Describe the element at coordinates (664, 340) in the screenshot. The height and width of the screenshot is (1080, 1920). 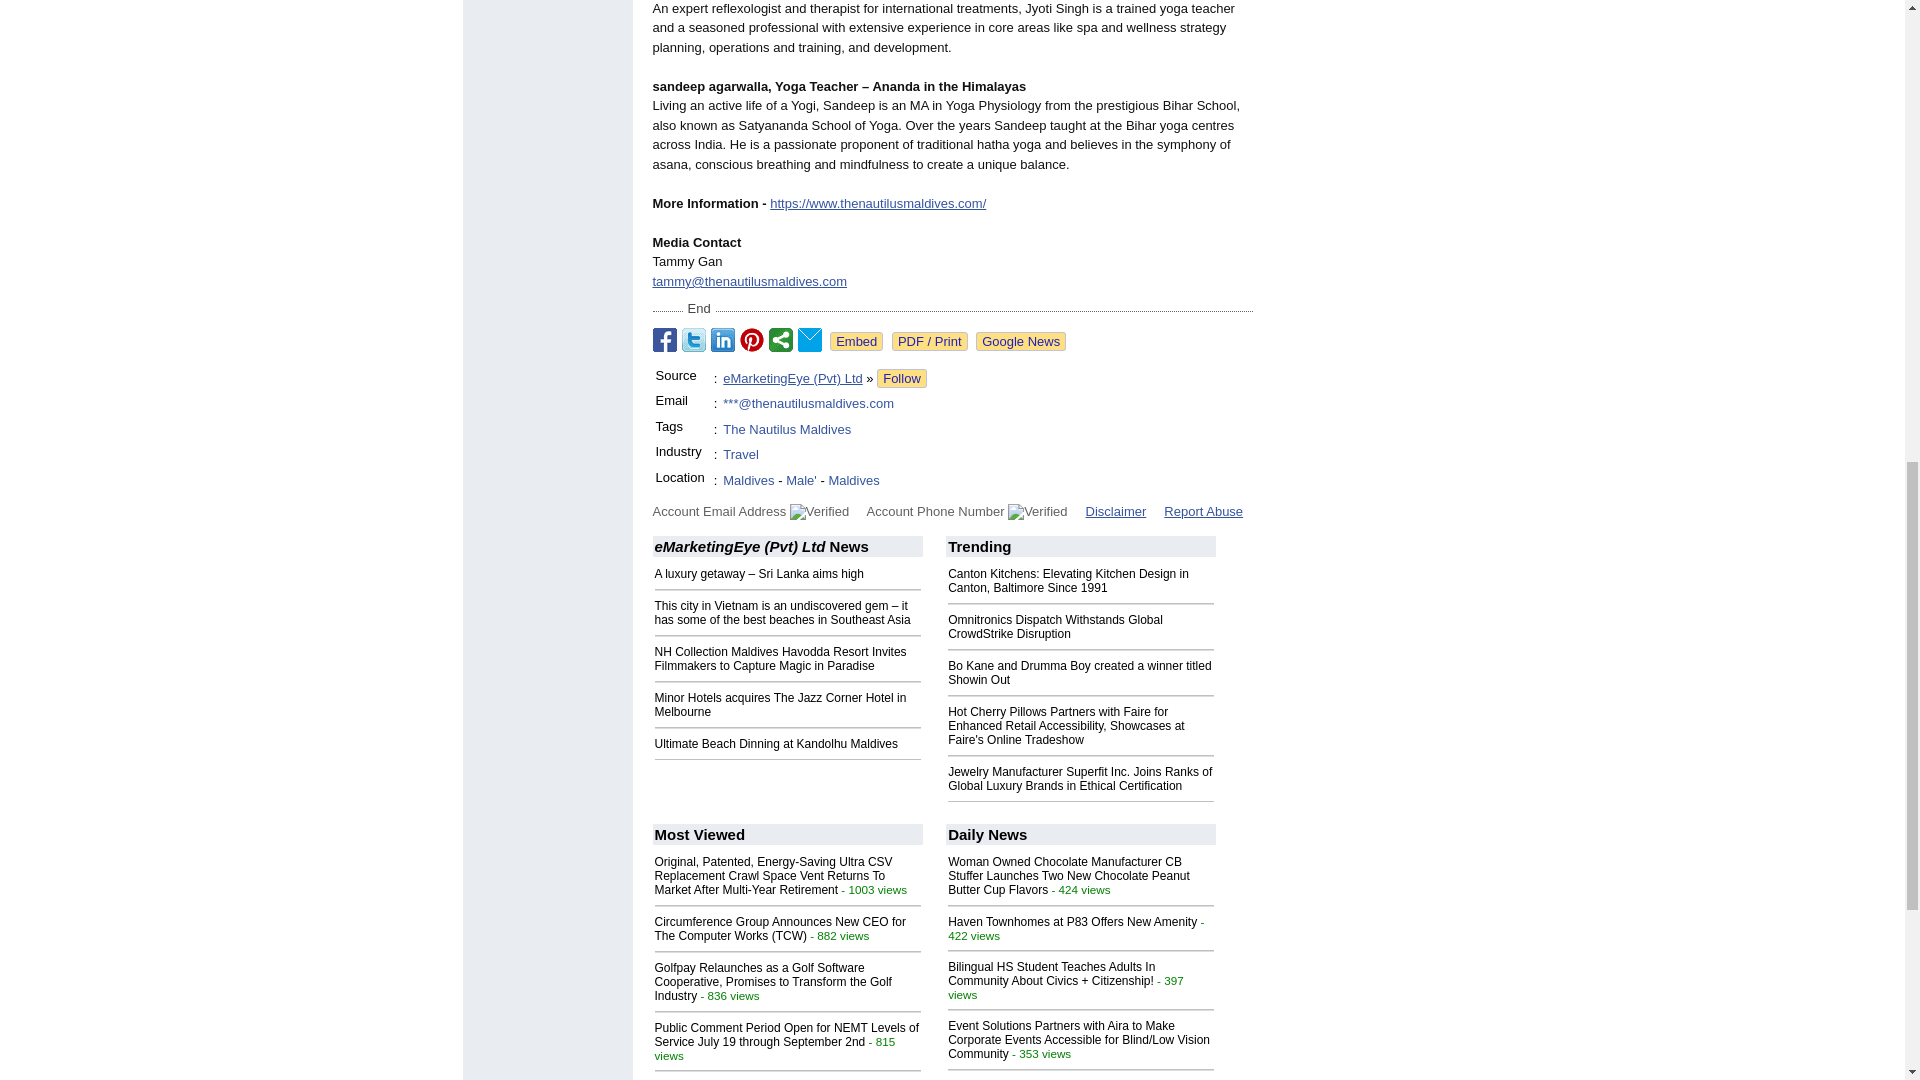
I see `Share on Facebook` at that location.